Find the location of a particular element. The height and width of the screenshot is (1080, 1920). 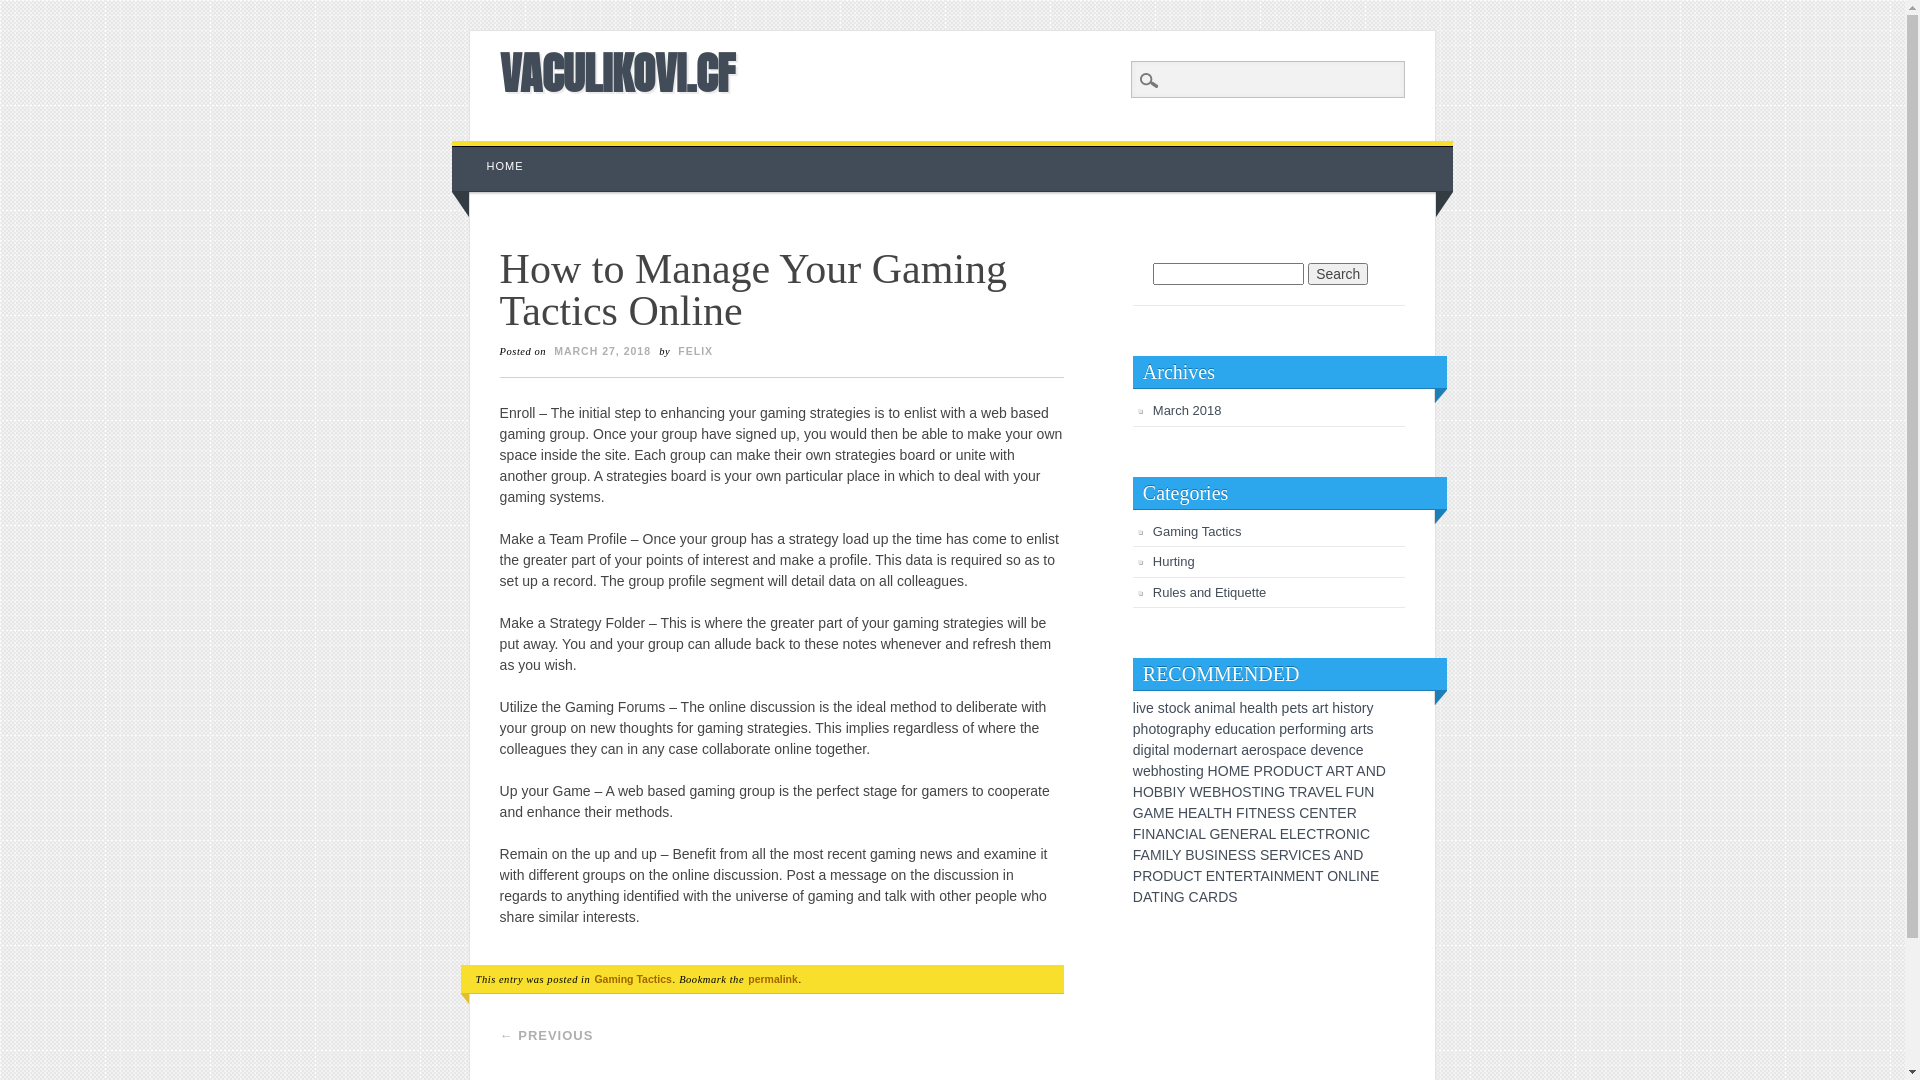

e is located at coordinates (1253, 750).